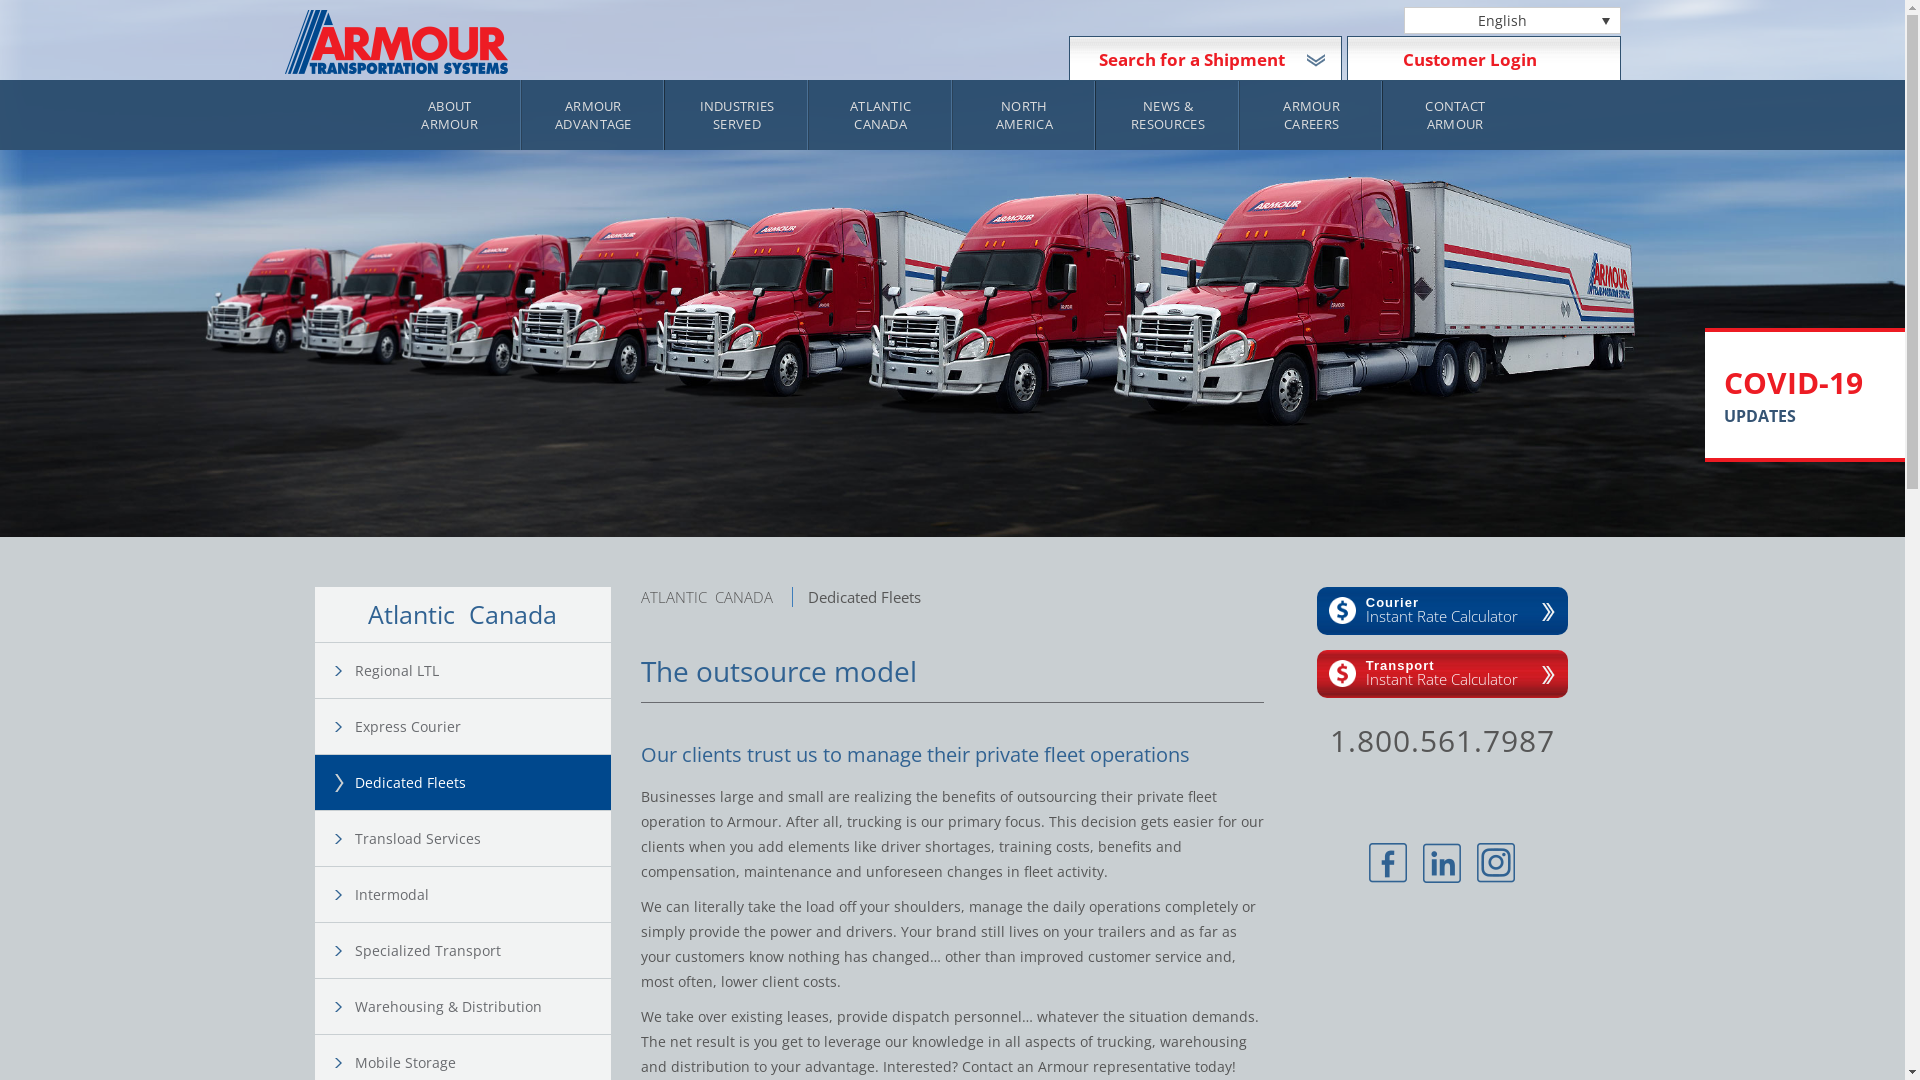 Image resolution: width=1920 pixels, height=1080 pixels. I want to click on INDUSTRIES
SERVED, so click(737, 115).